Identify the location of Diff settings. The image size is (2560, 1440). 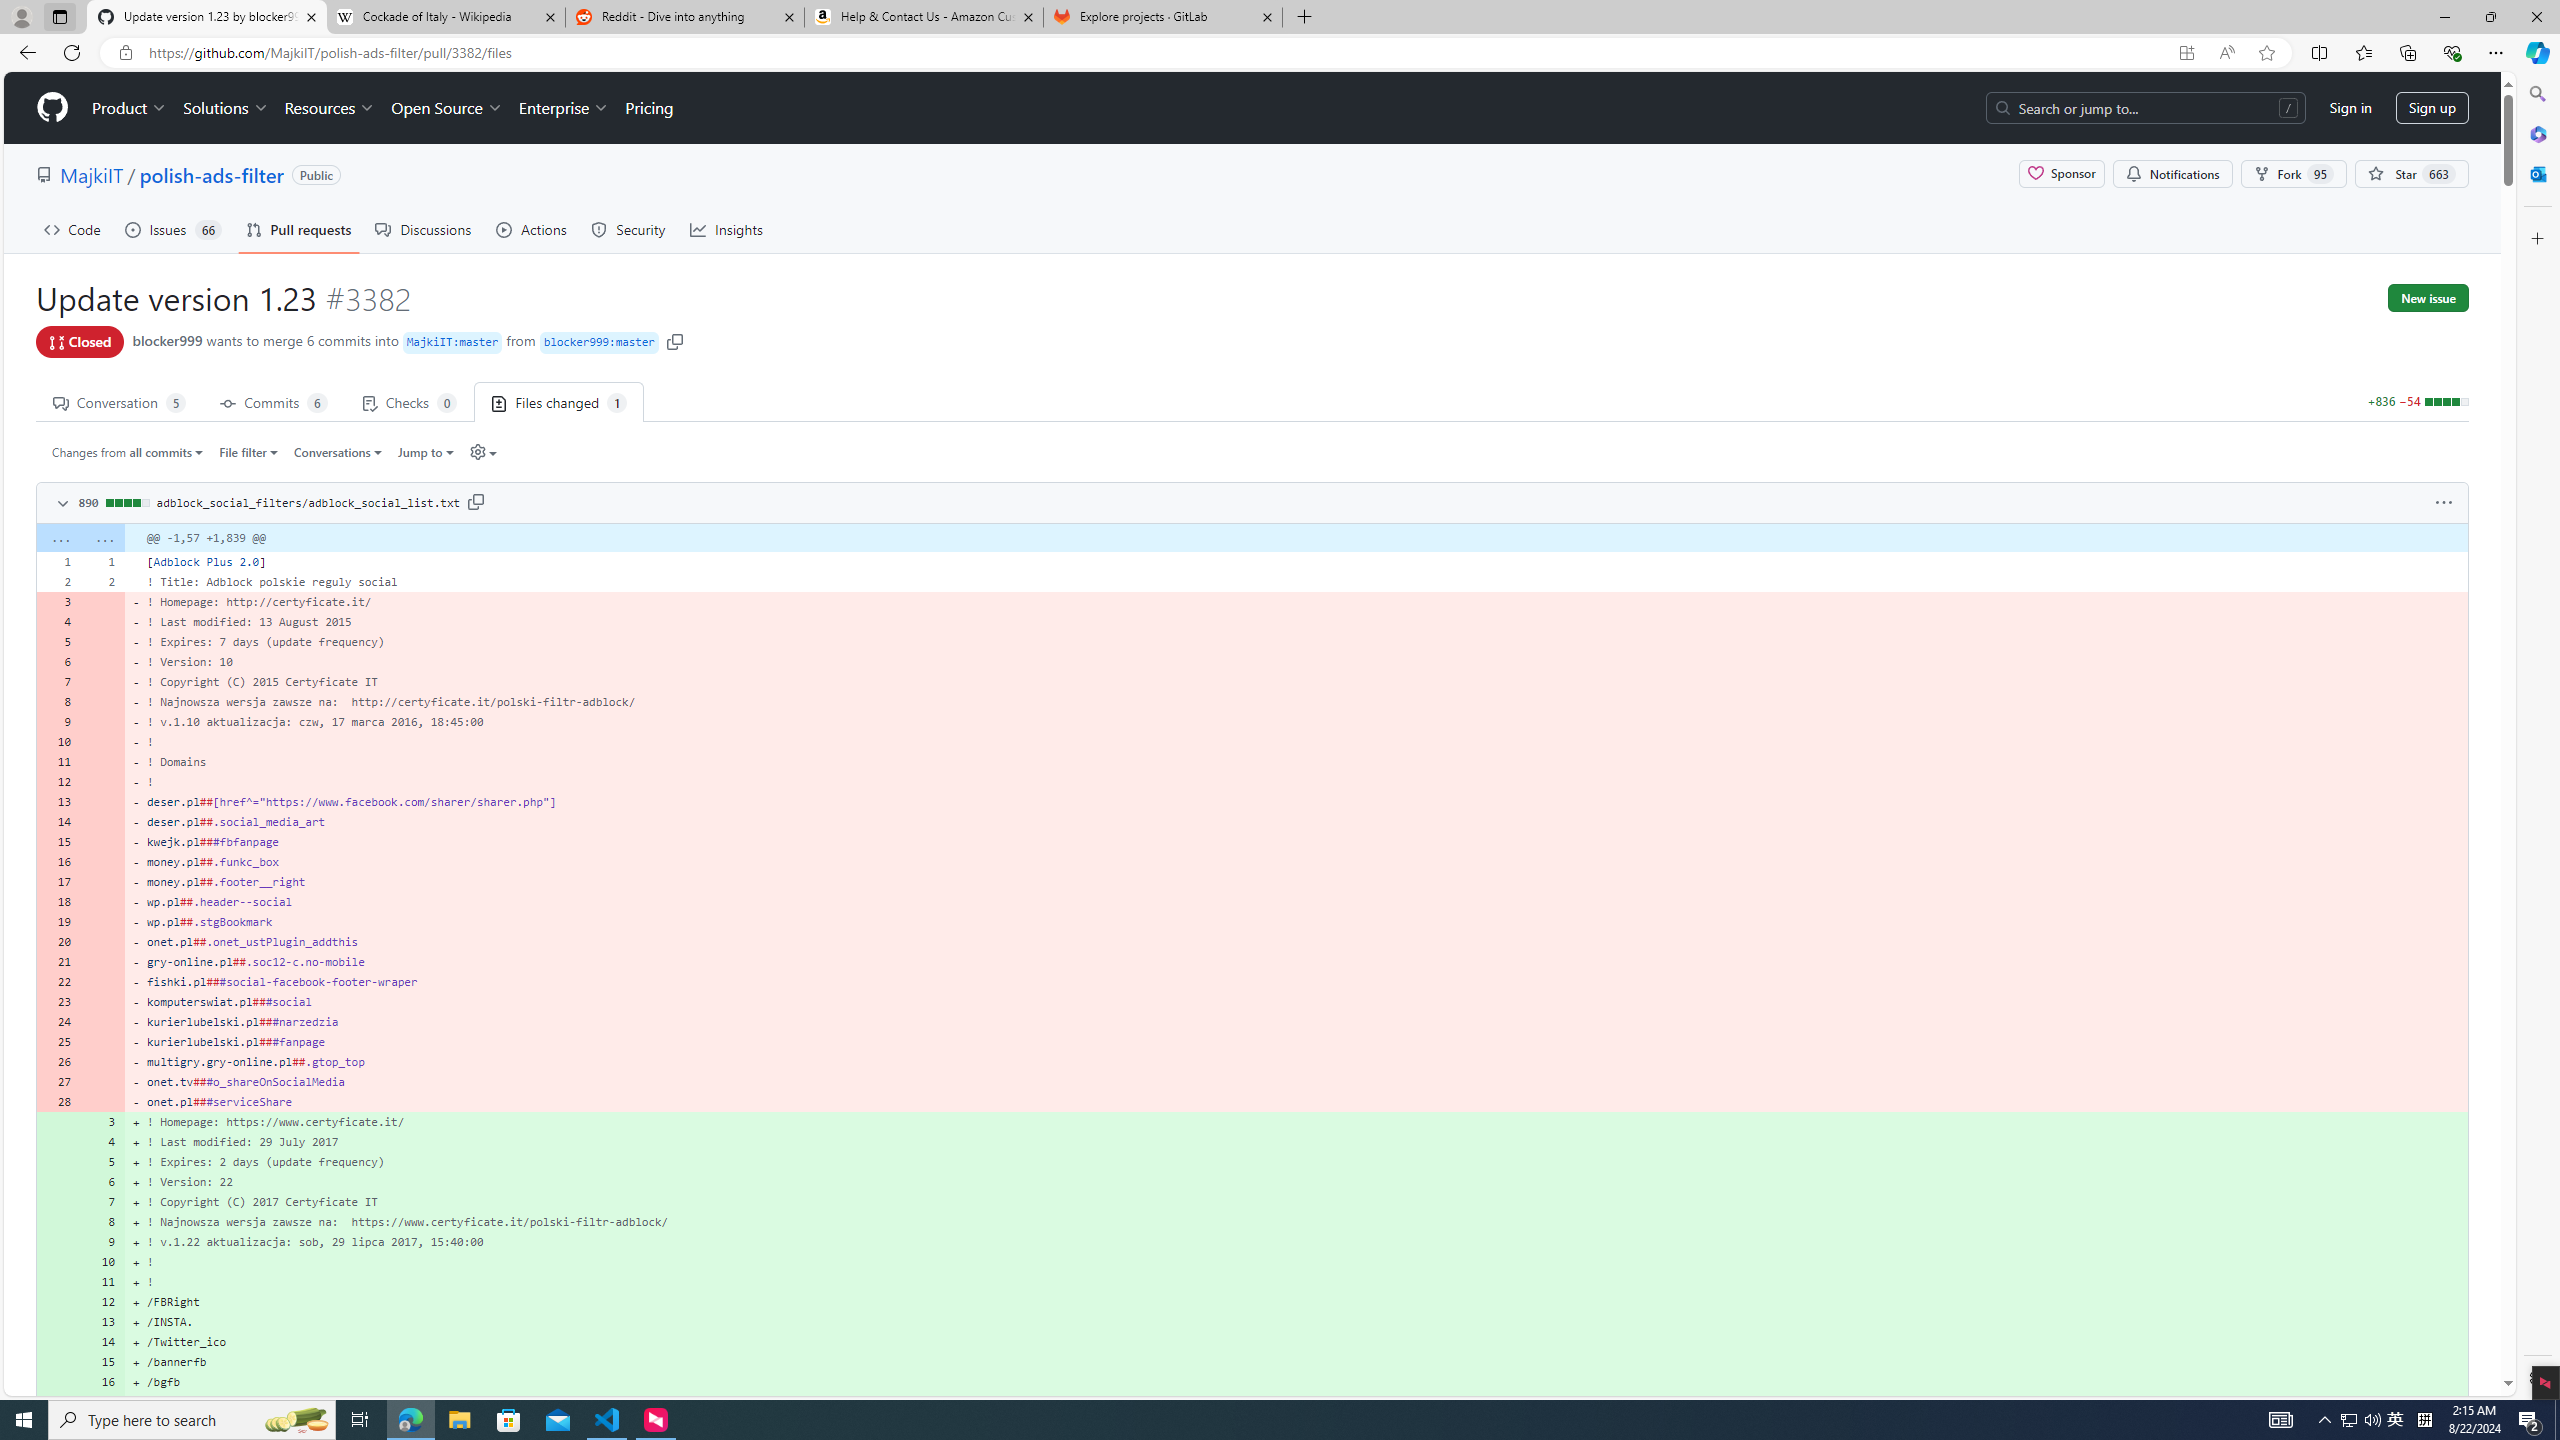
(477, 451).